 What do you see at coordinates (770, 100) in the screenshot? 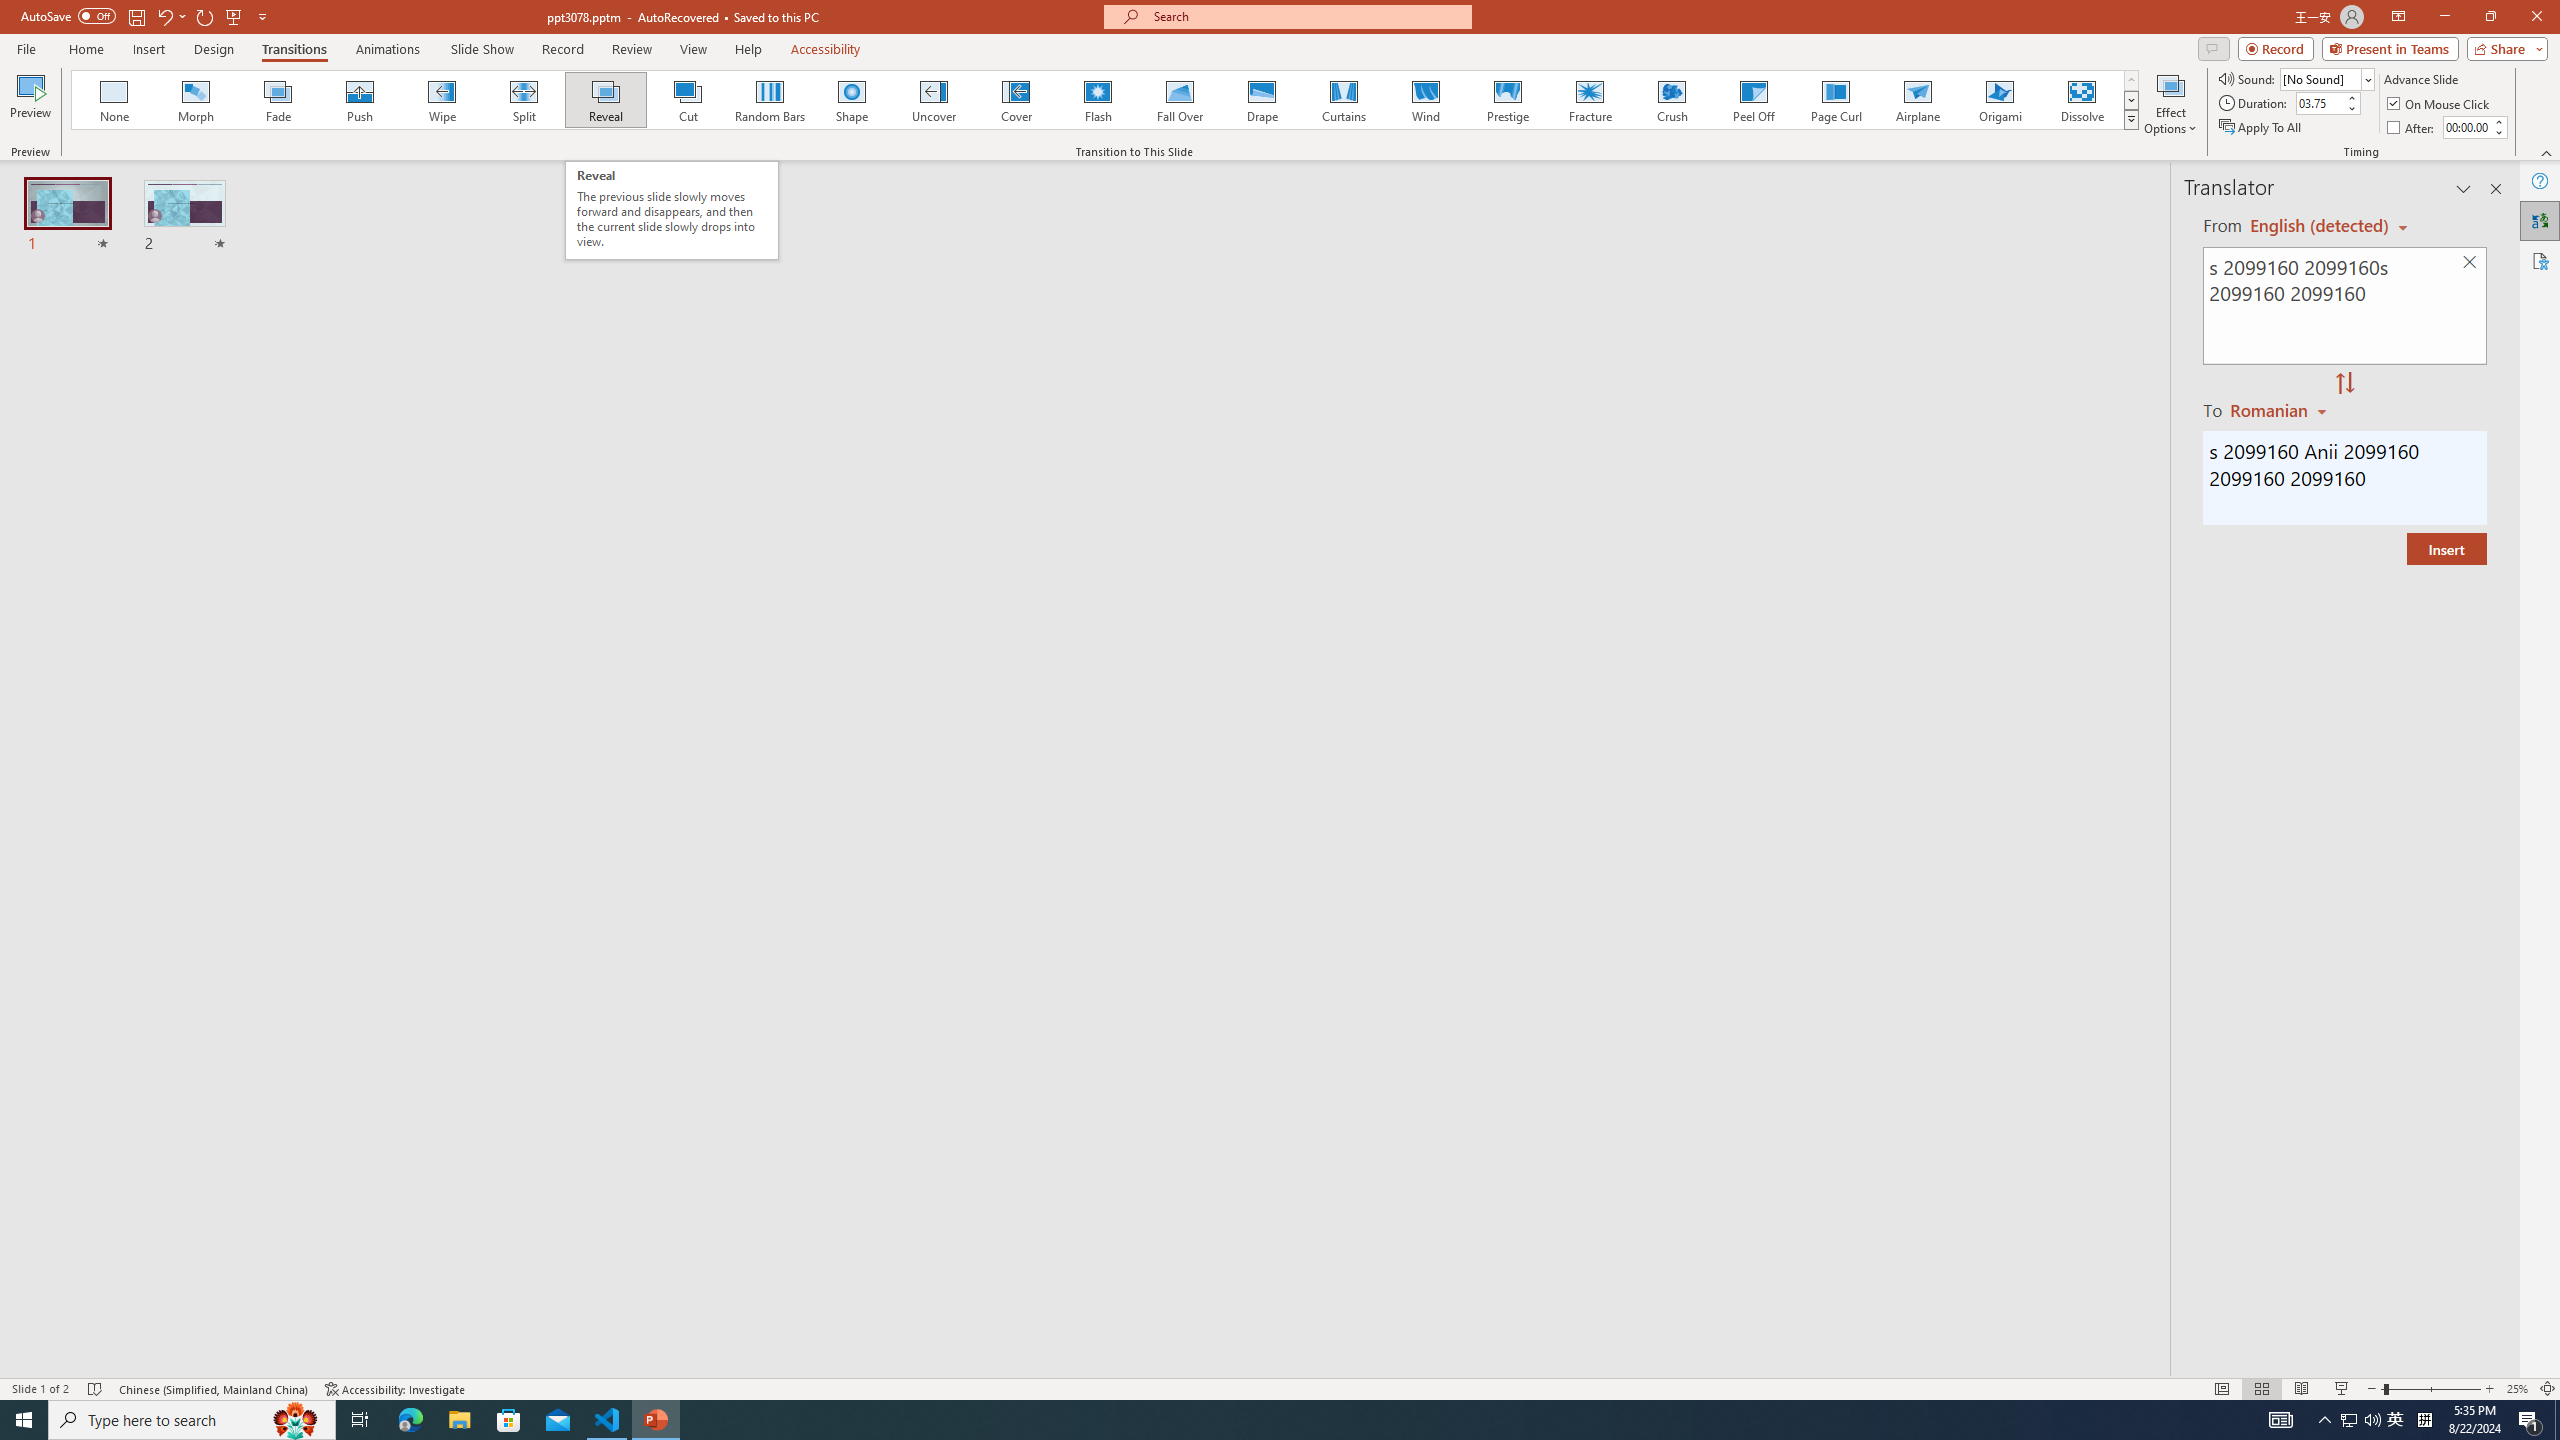
I see `Random Bars` at bounding box center [770, 100].